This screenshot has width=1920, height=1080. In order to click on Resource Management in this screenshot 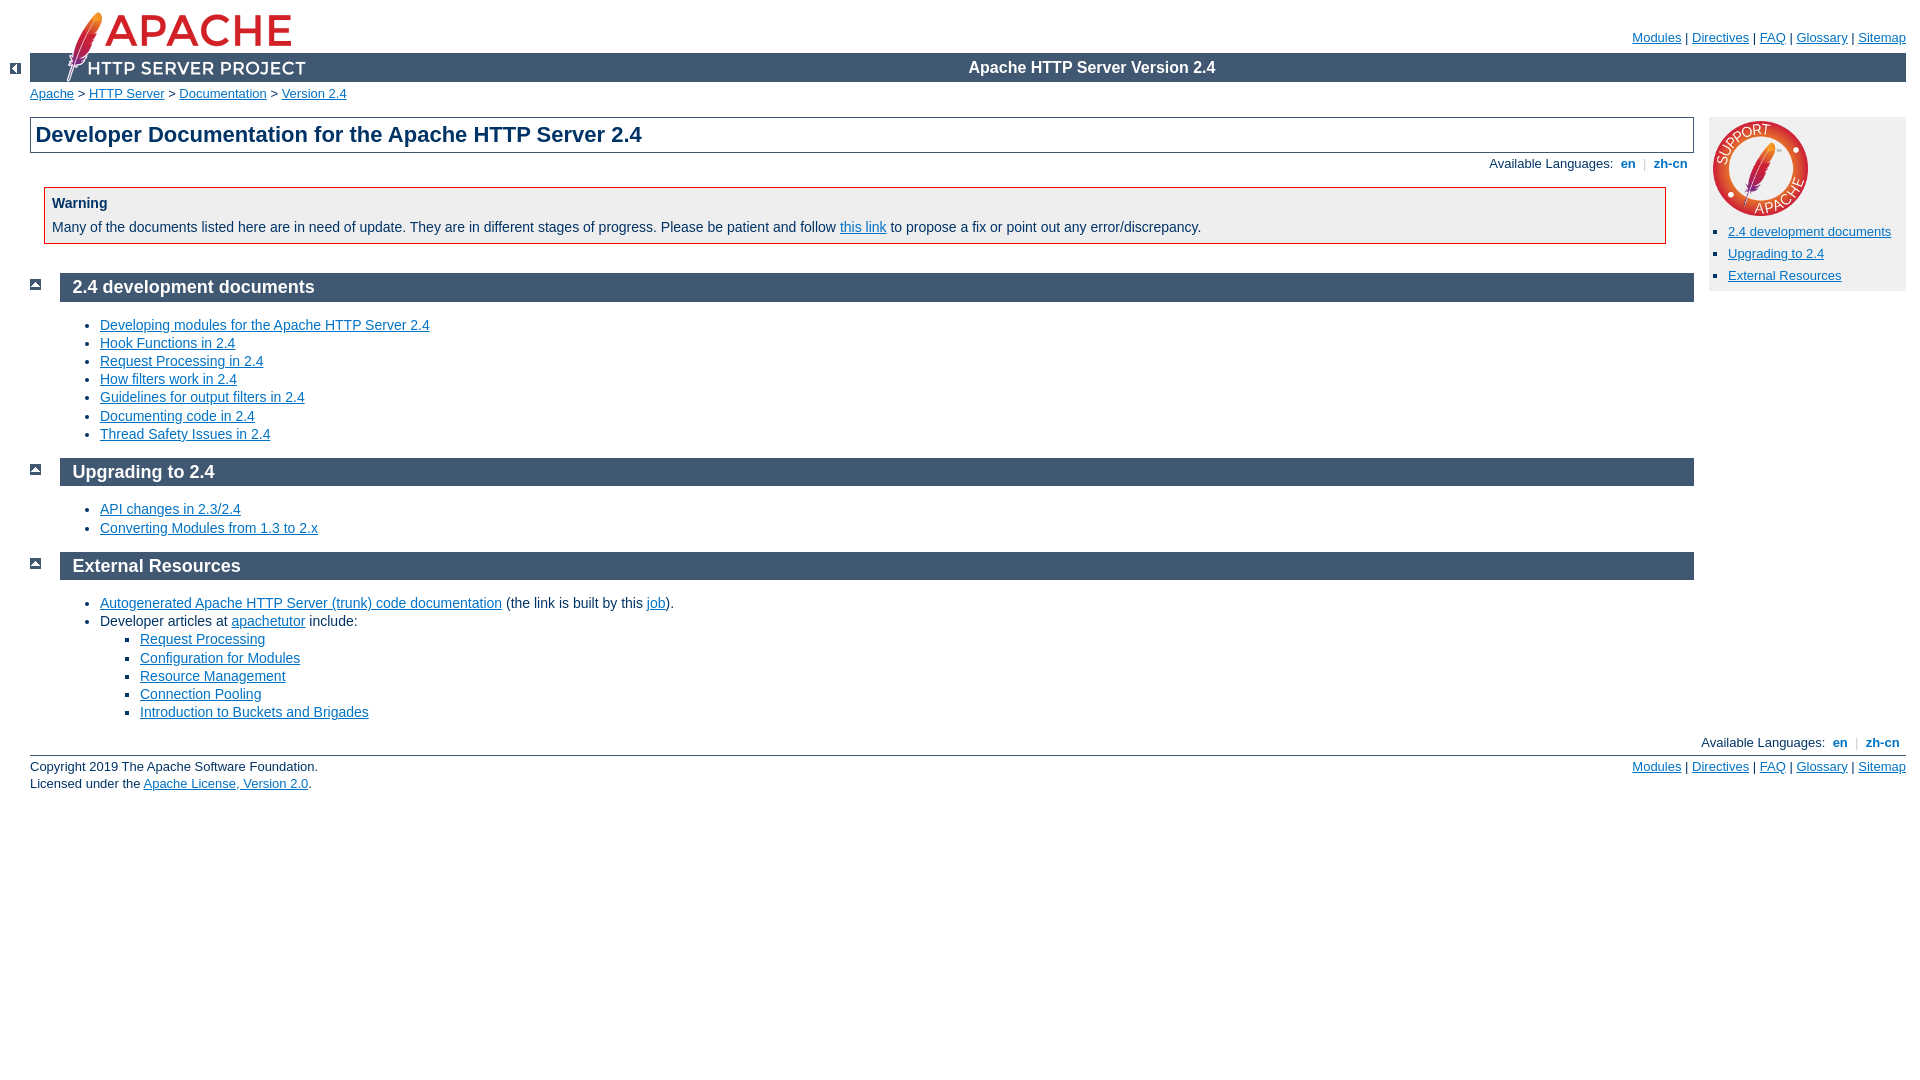, I will do `click(213, 676)`.